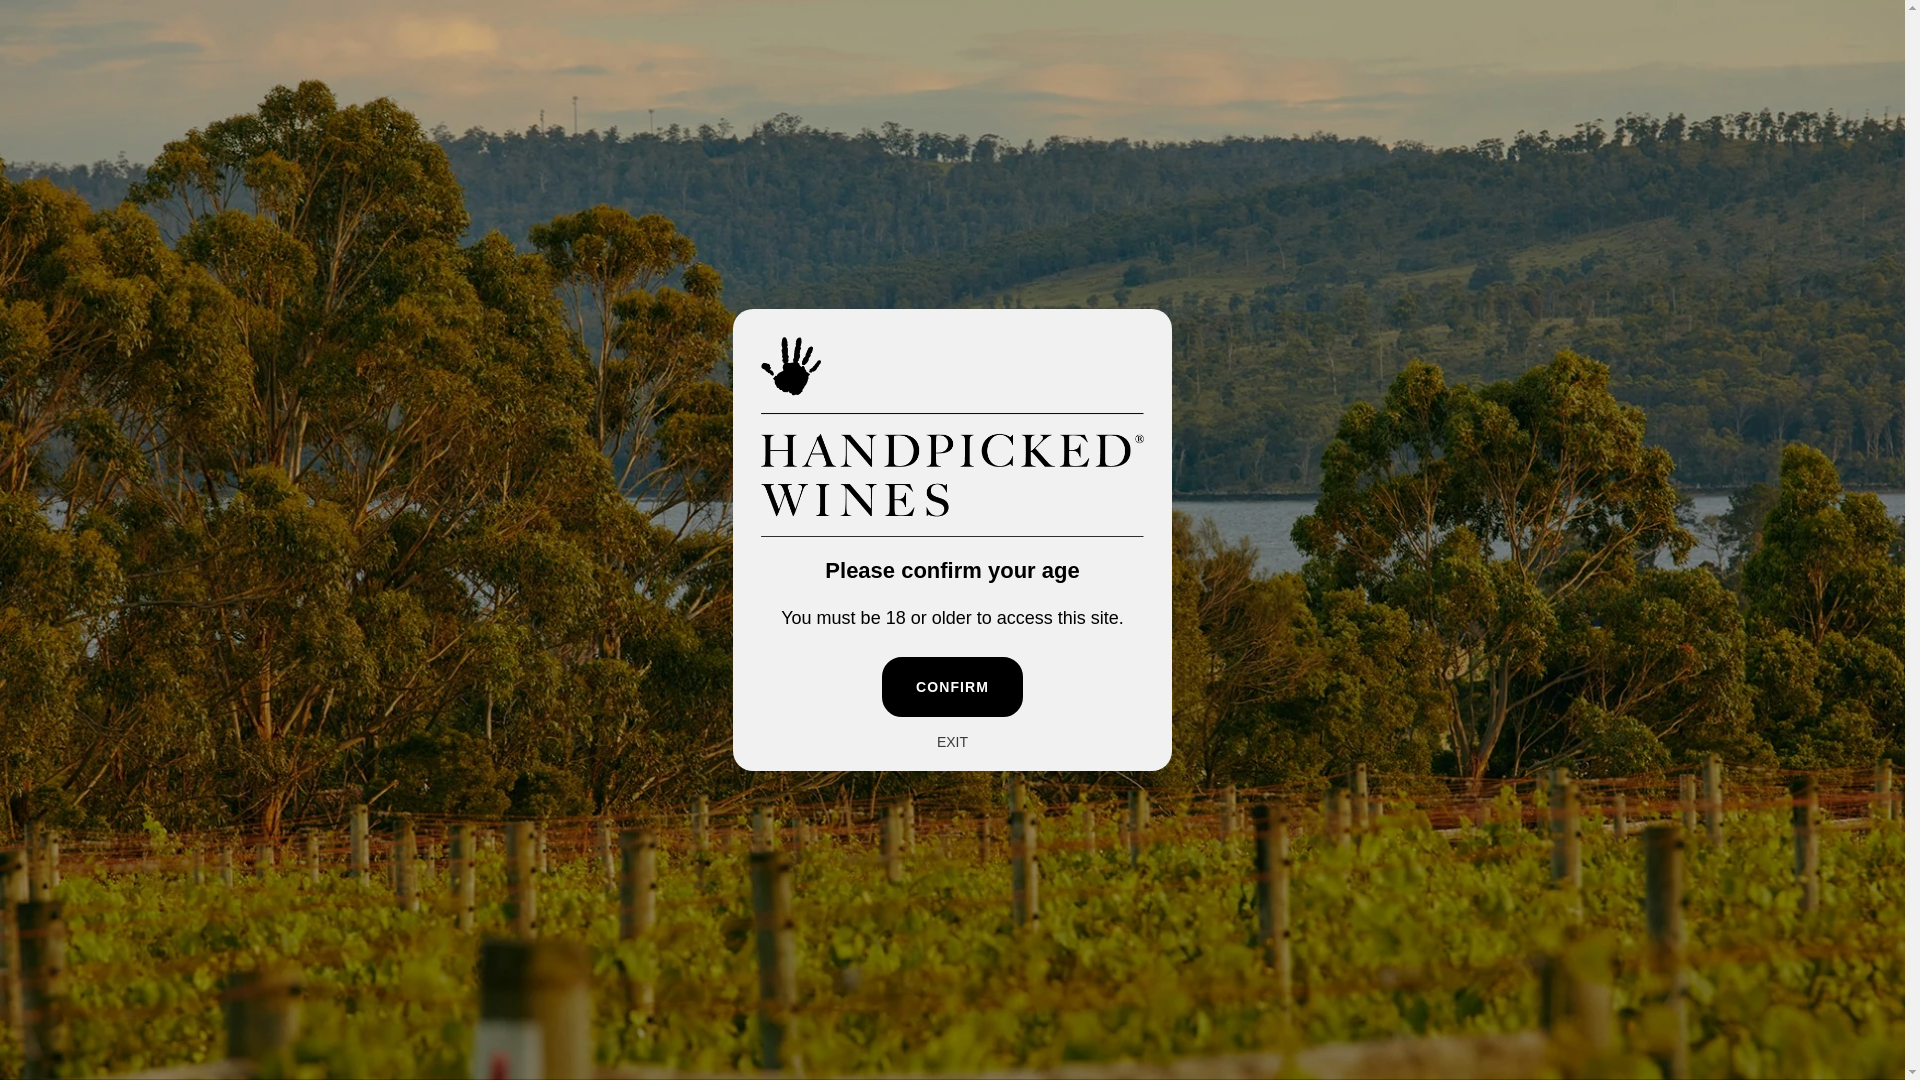 This screenshot has height=1080, width=1920. What do you see at coordinates (1743, 556) in the screenshot?
I see `Blog Posts` at bounding box center [1743, 556].